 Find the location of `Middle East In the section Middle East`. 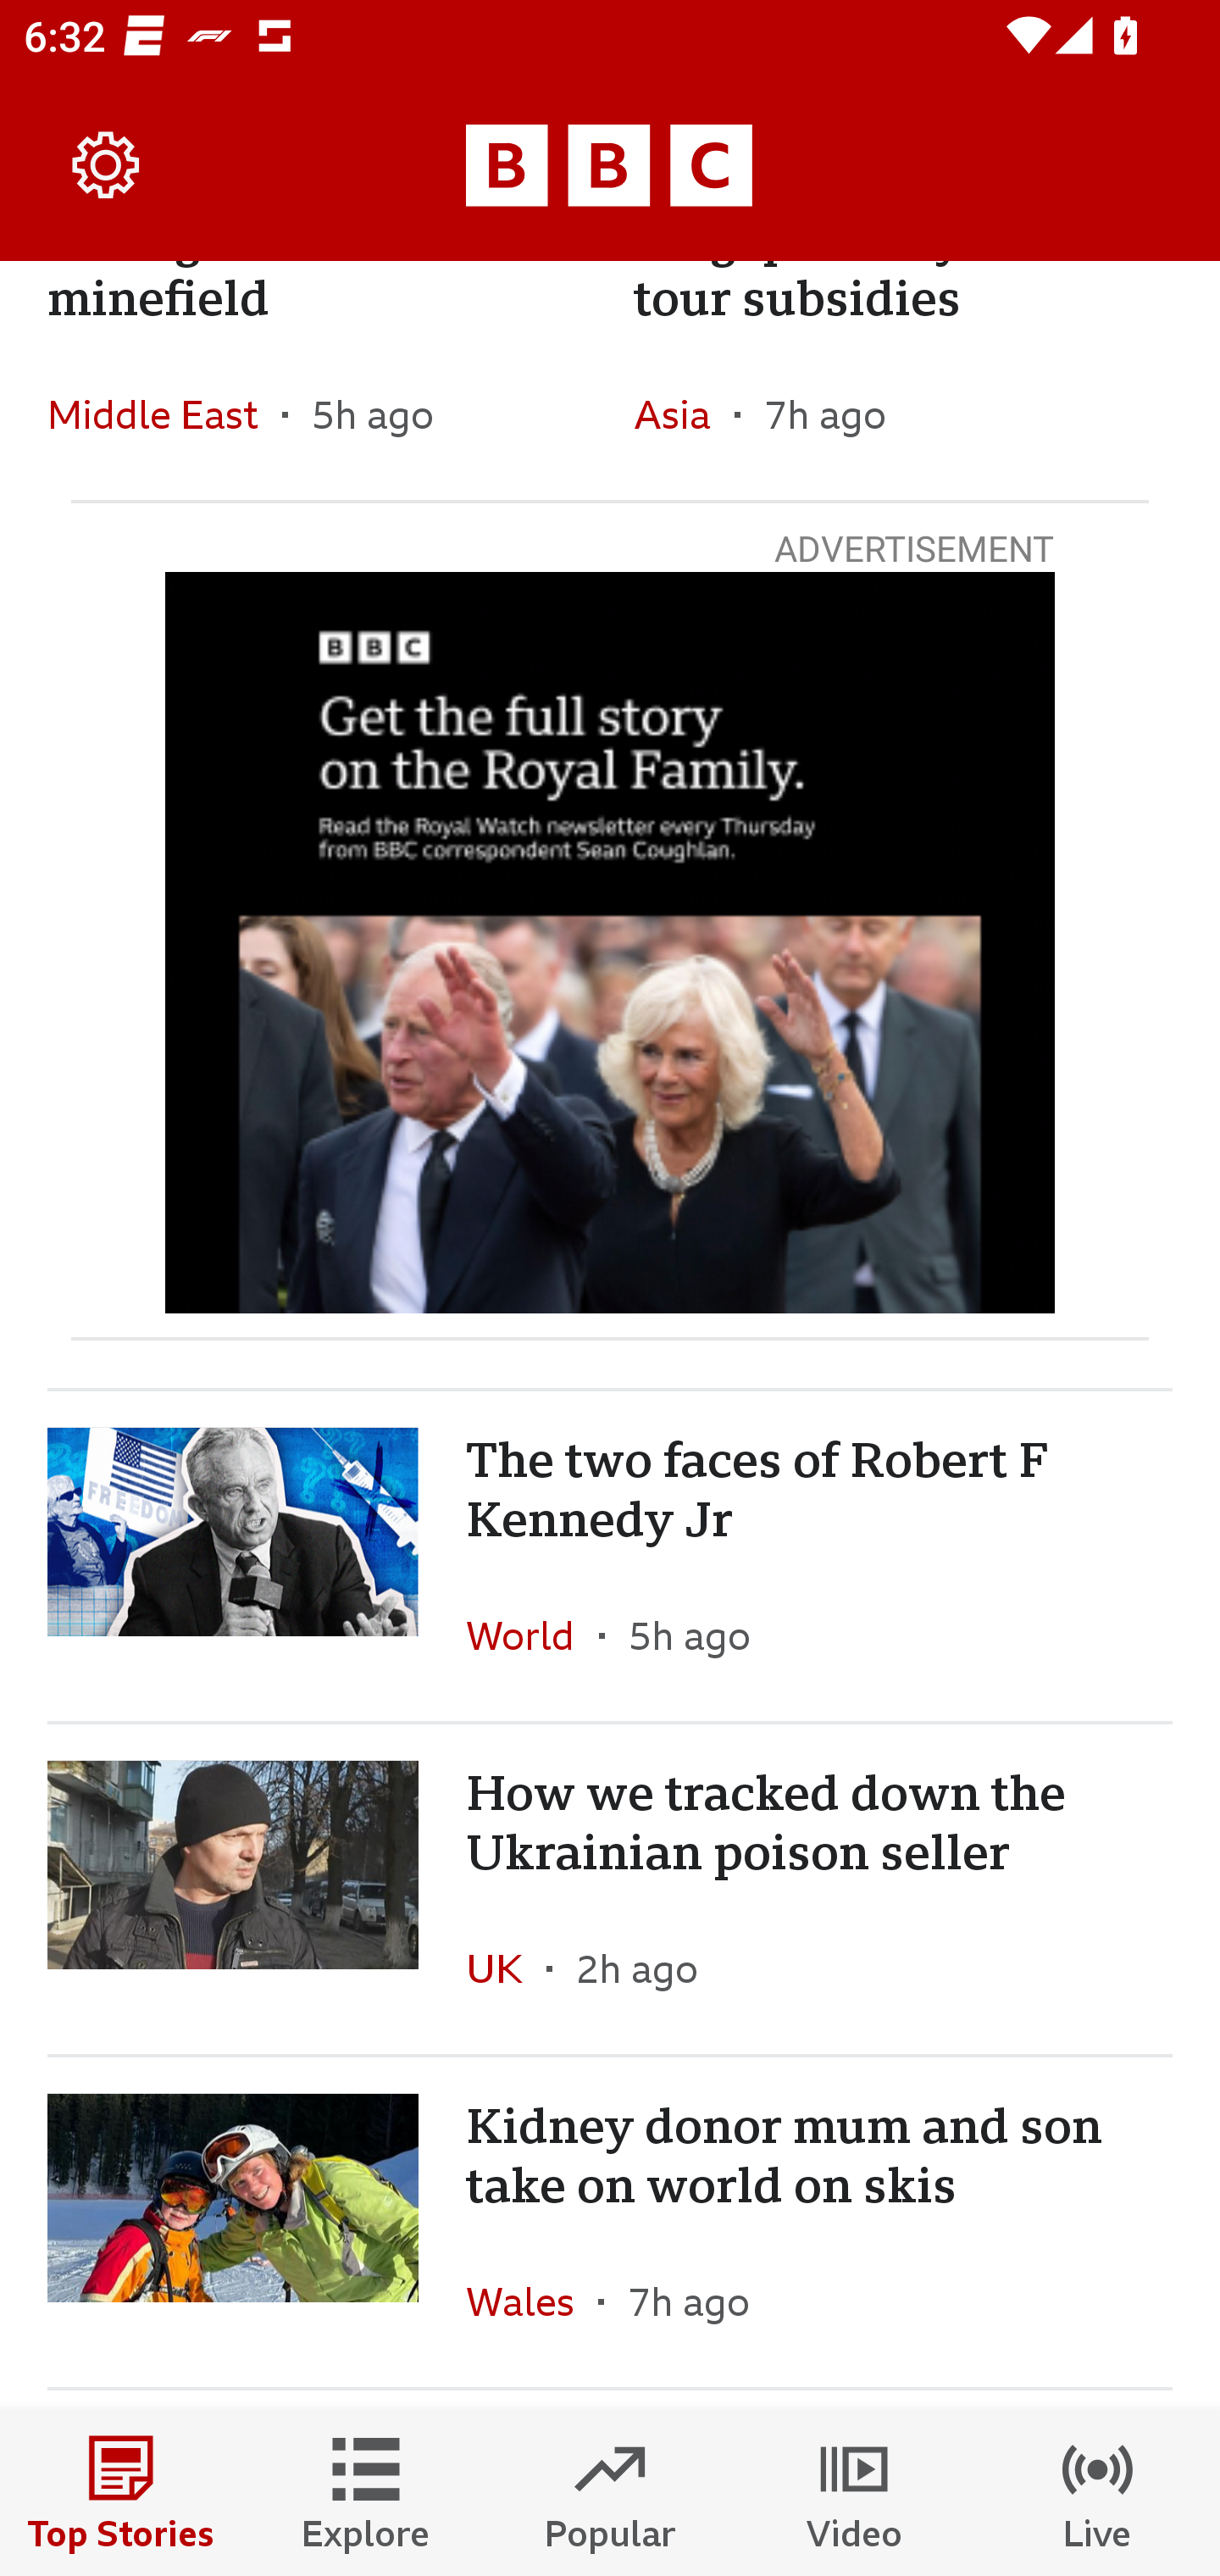

Middle East In the section Middle East is located at coordinates (164, 414).